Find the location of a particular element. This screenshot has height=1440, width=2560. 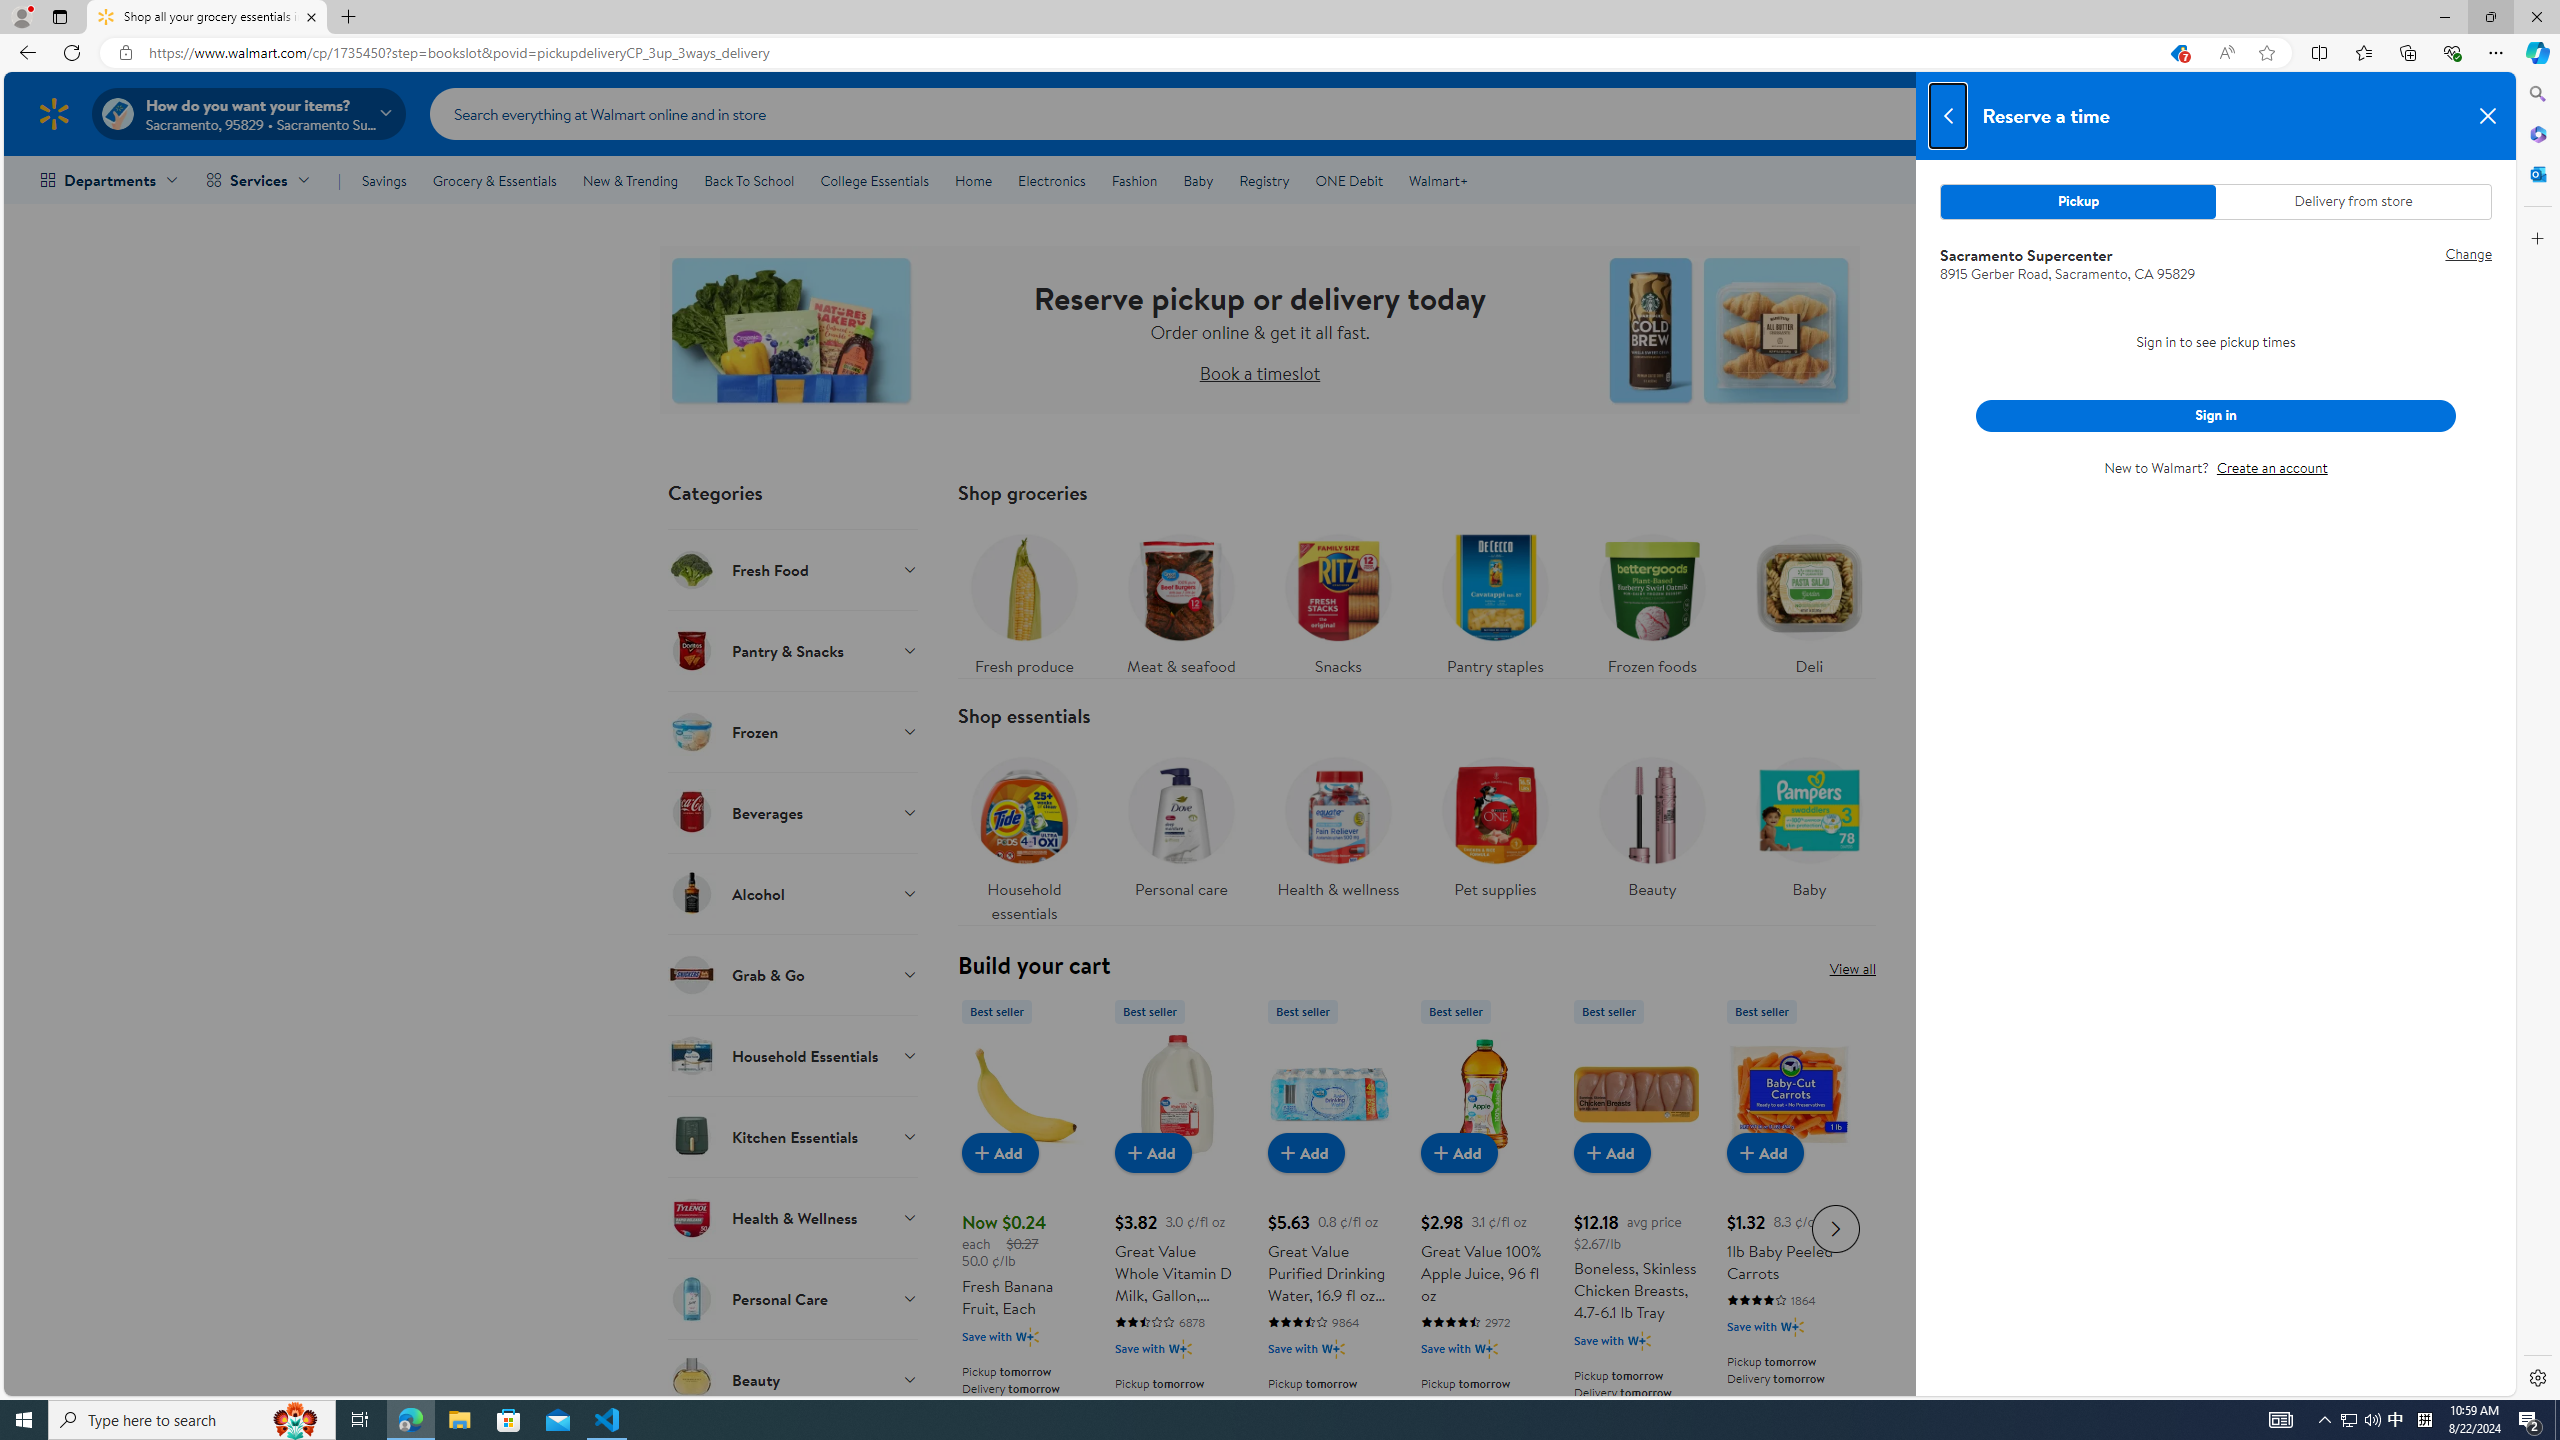

Boneless, Skinless Chicken Breasts, 4.7-6.1 lb Tray is located at coordinates (1636, 1094).